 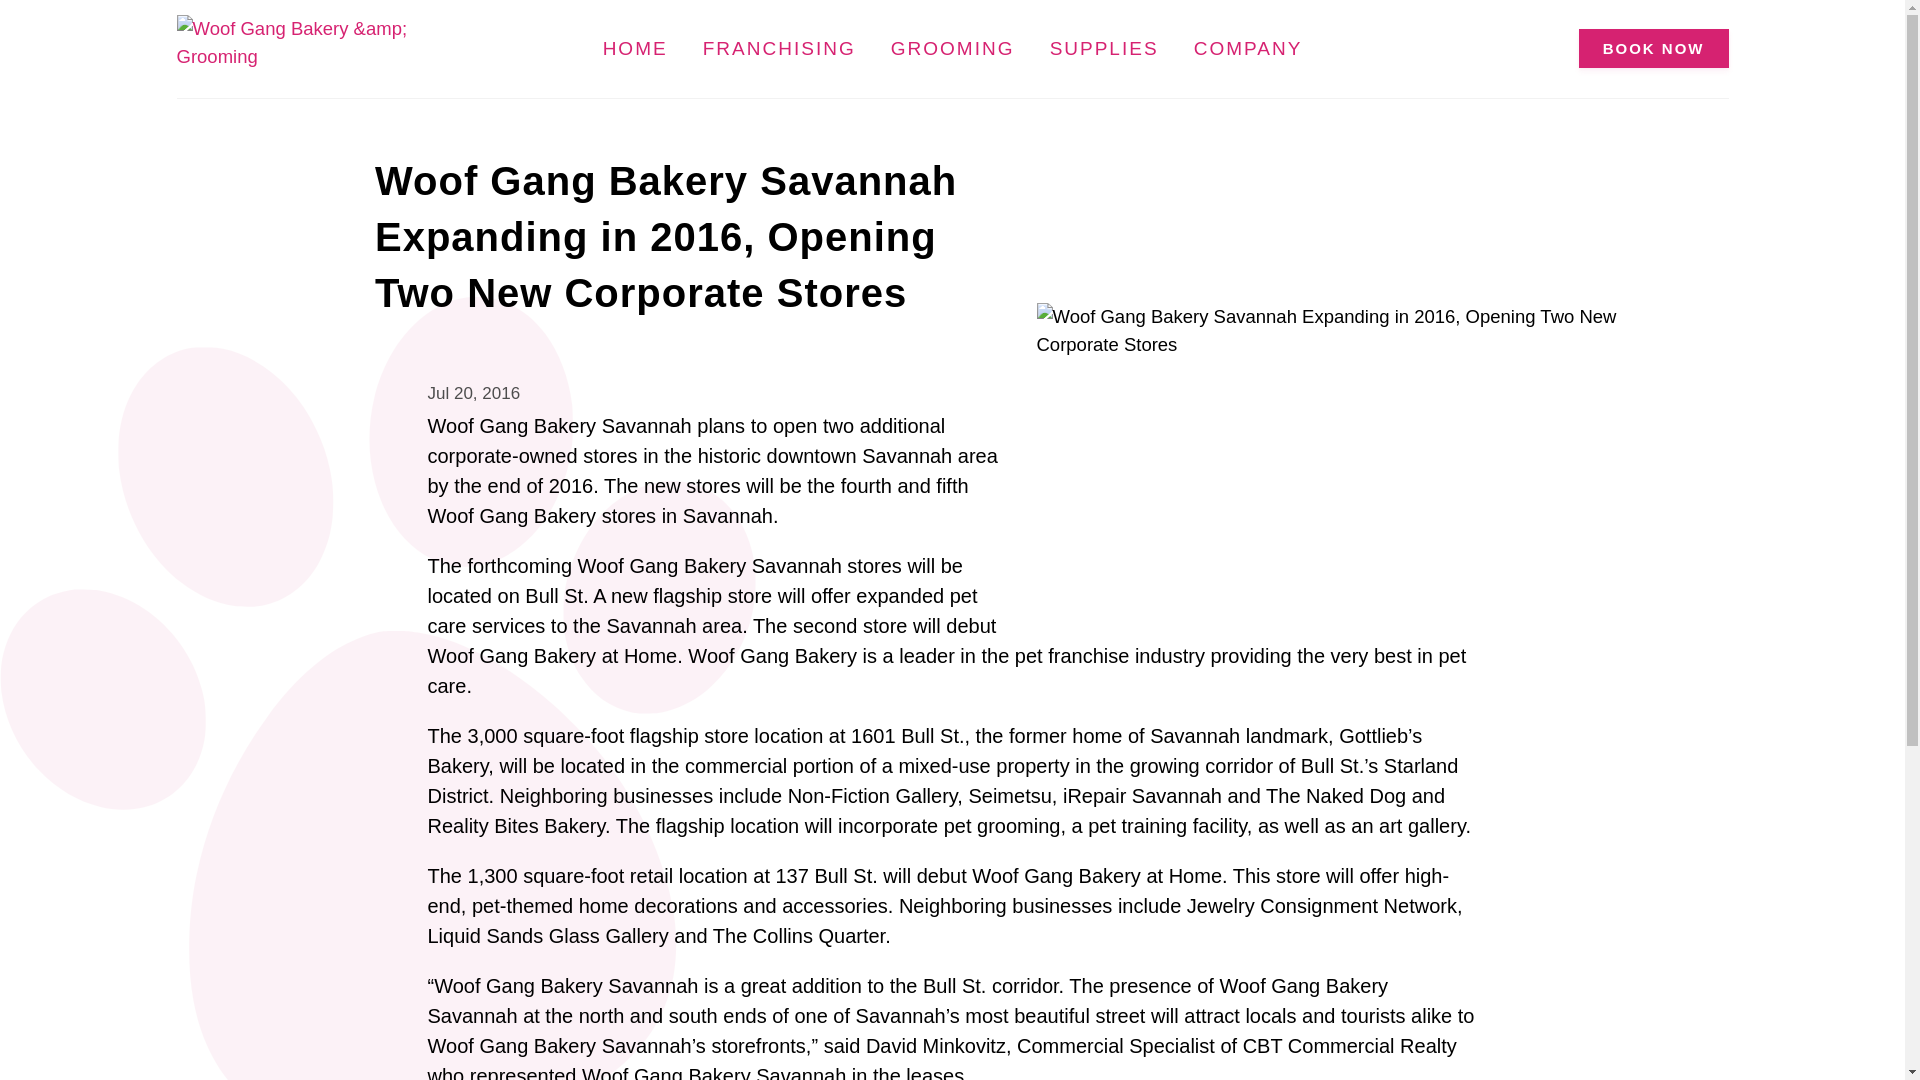 I want to click on FRANCHISING, so click(x=779, y=49).